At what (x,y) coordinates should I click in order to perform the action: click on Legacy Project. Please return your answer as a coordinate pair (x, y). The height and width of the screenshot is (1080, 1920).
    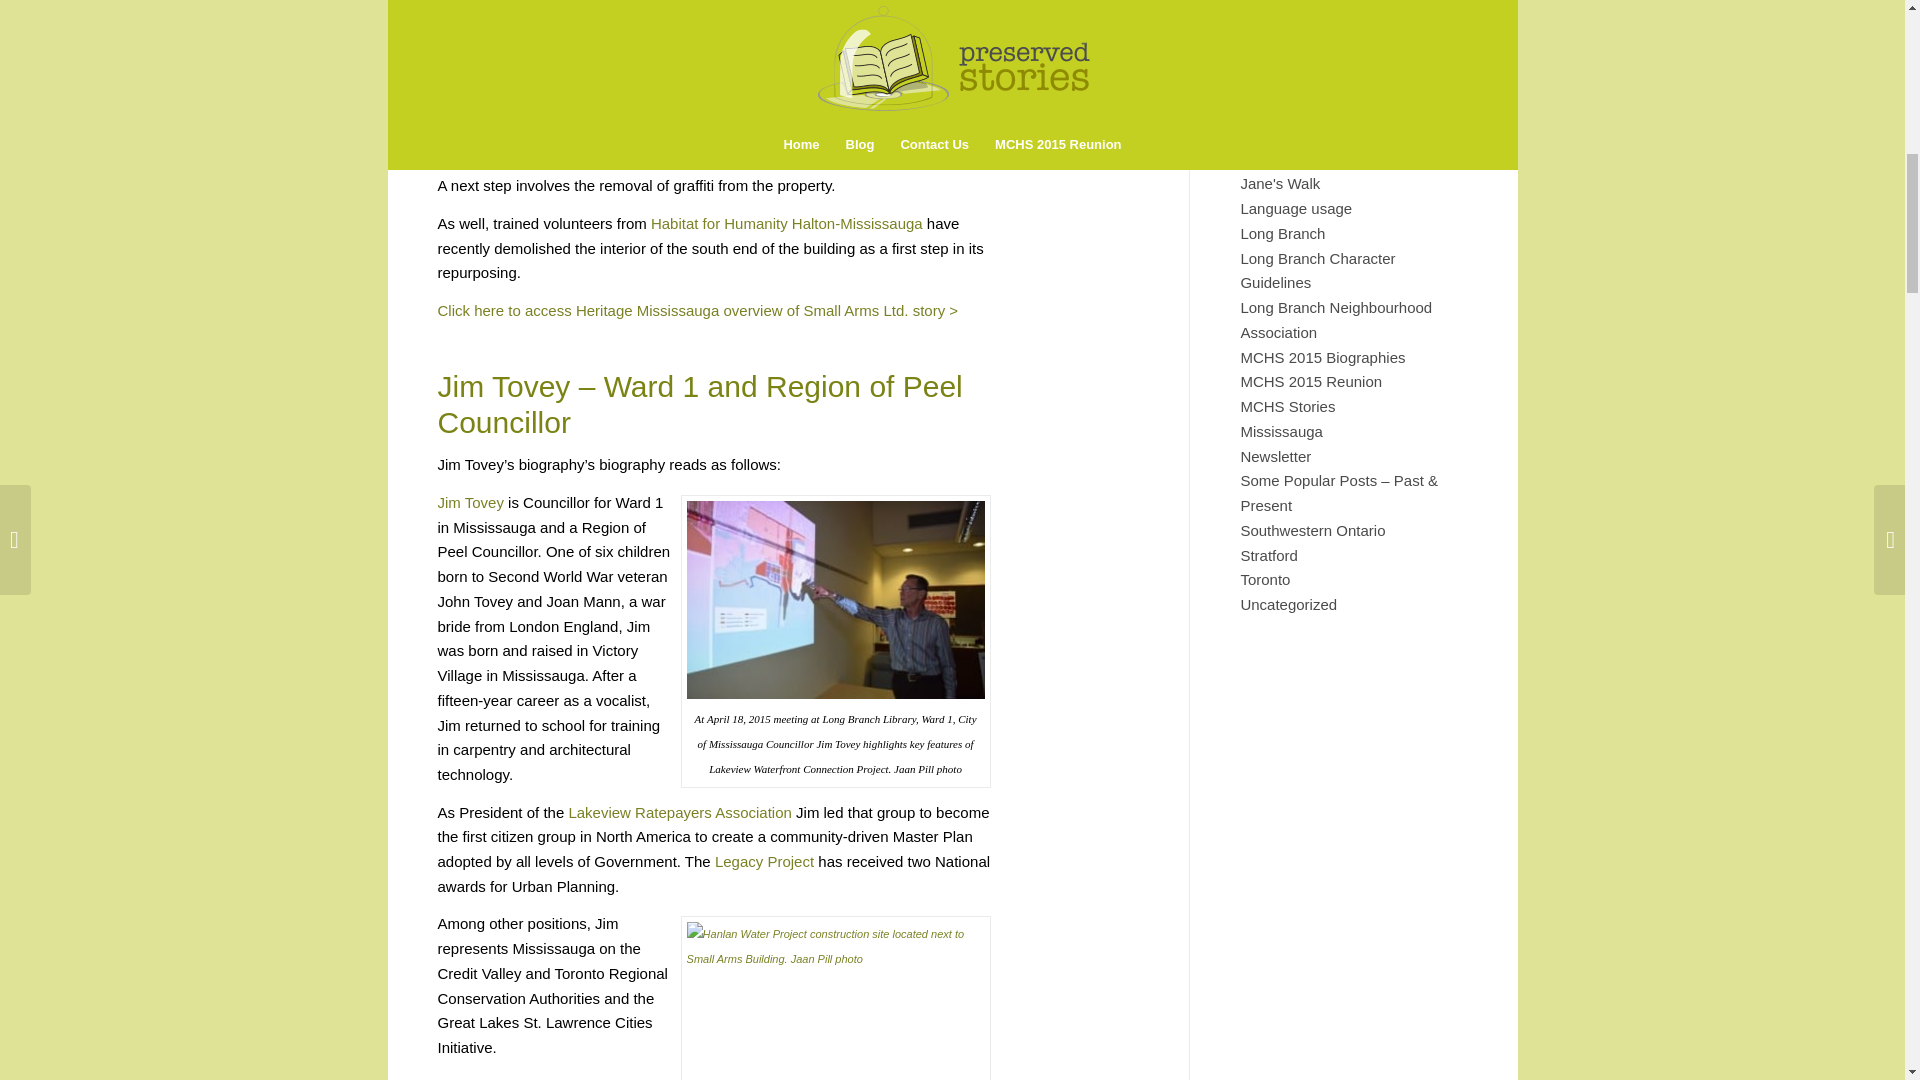
    Looking at the image, I should click on (764, 862).